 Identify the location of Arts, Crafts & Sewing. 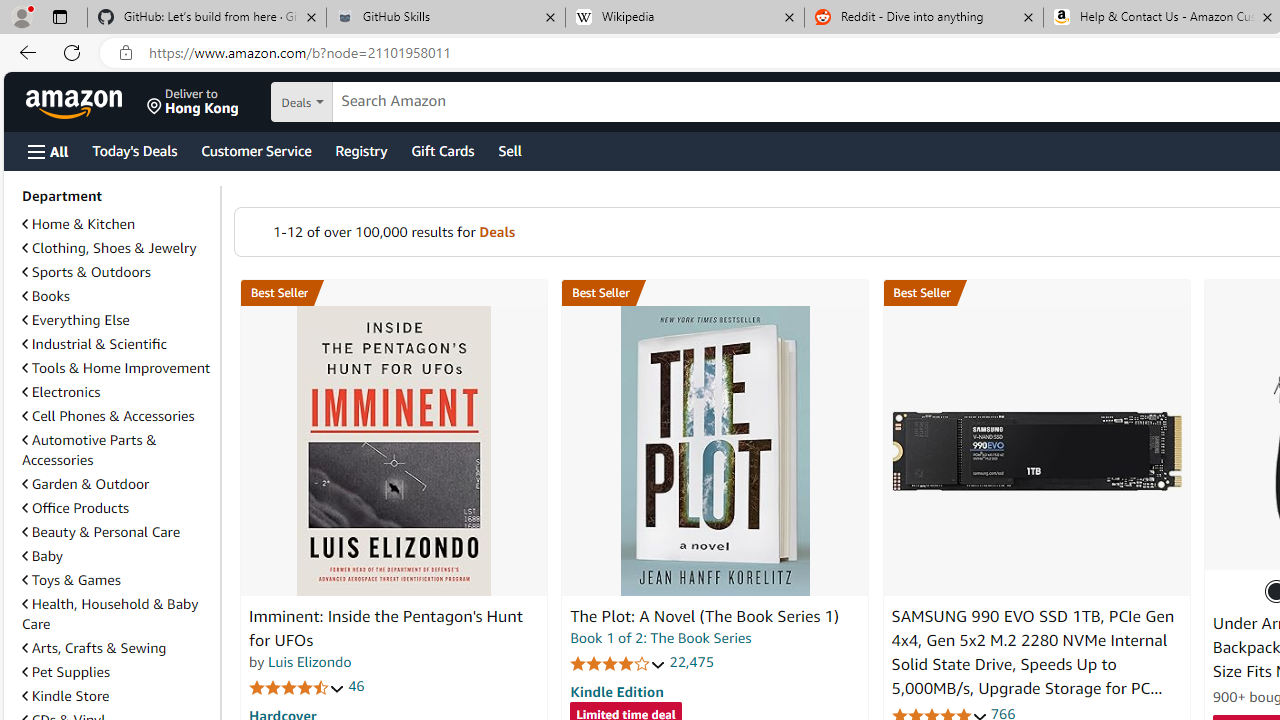
(117, 648).